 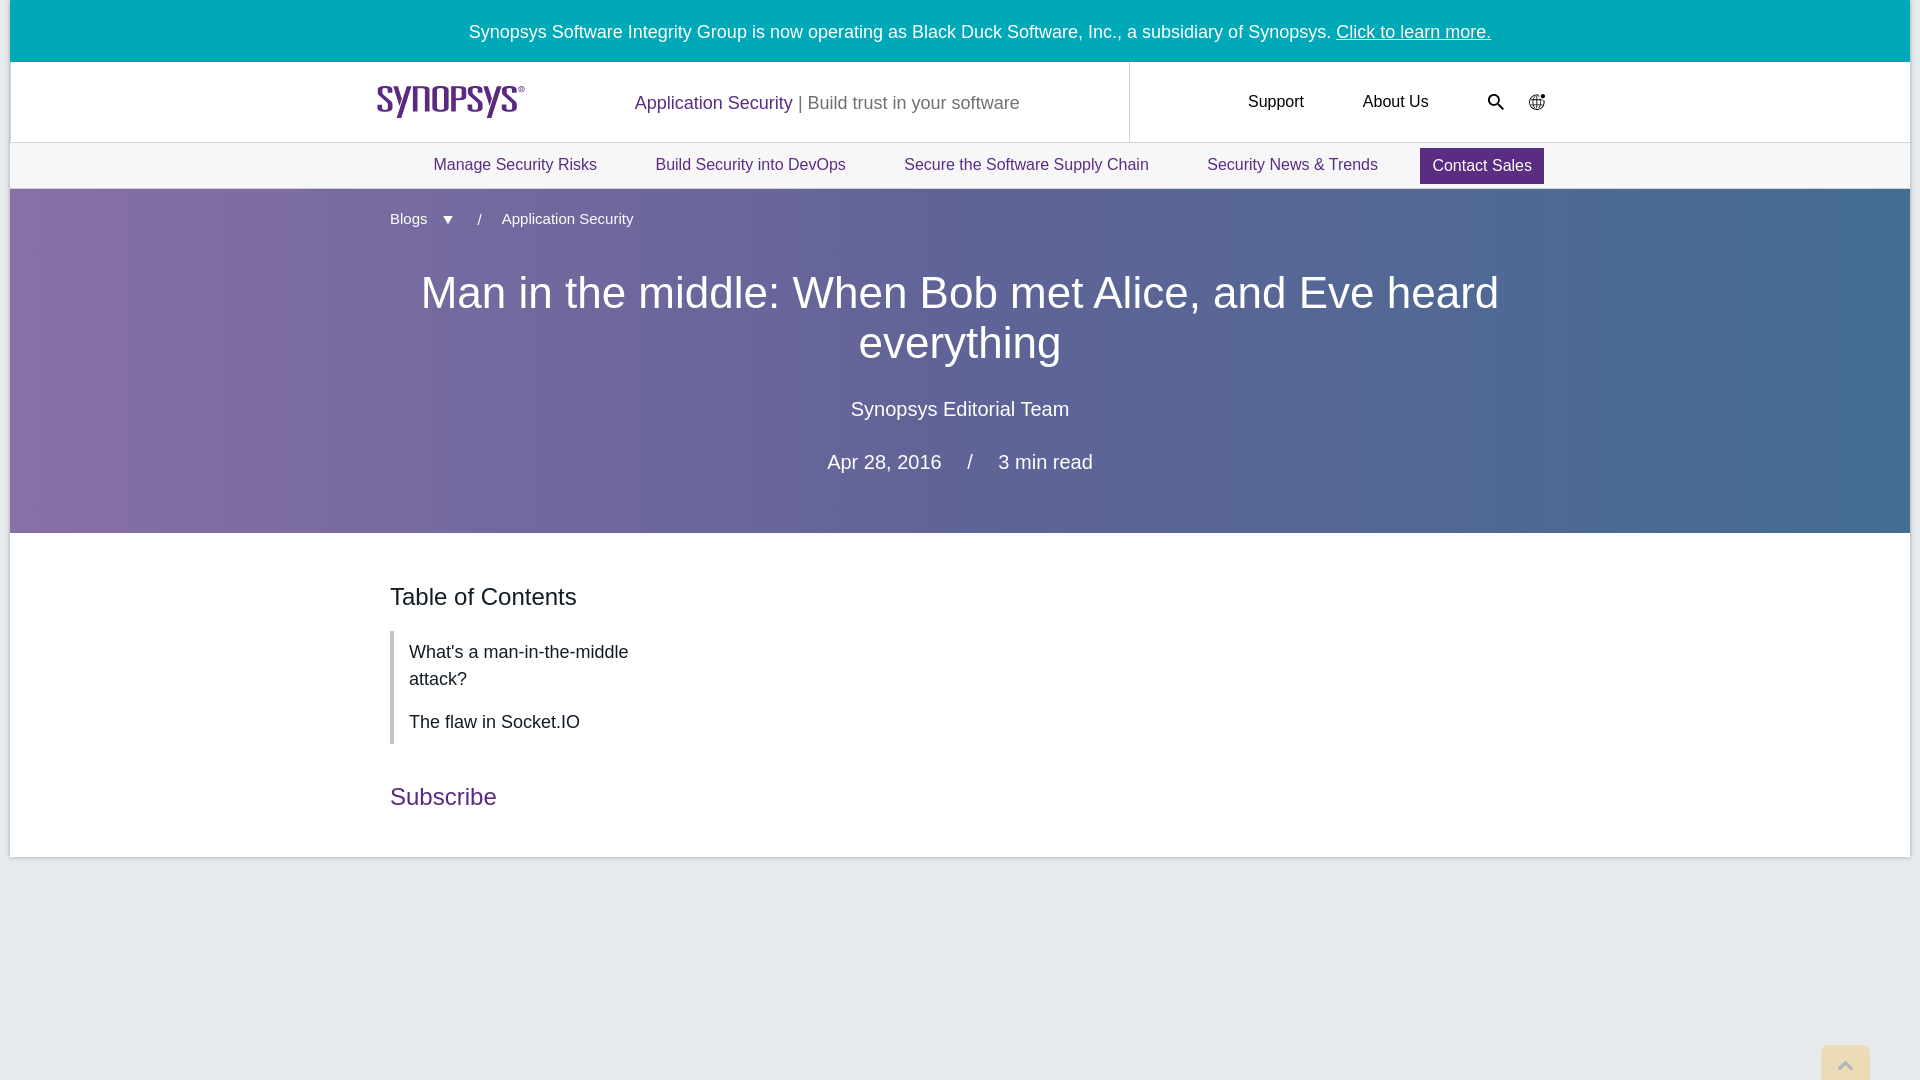 What do you see at coordinates (411, 218) in the screenshot?
I see `Blogs` at bounding box center [411, 218].